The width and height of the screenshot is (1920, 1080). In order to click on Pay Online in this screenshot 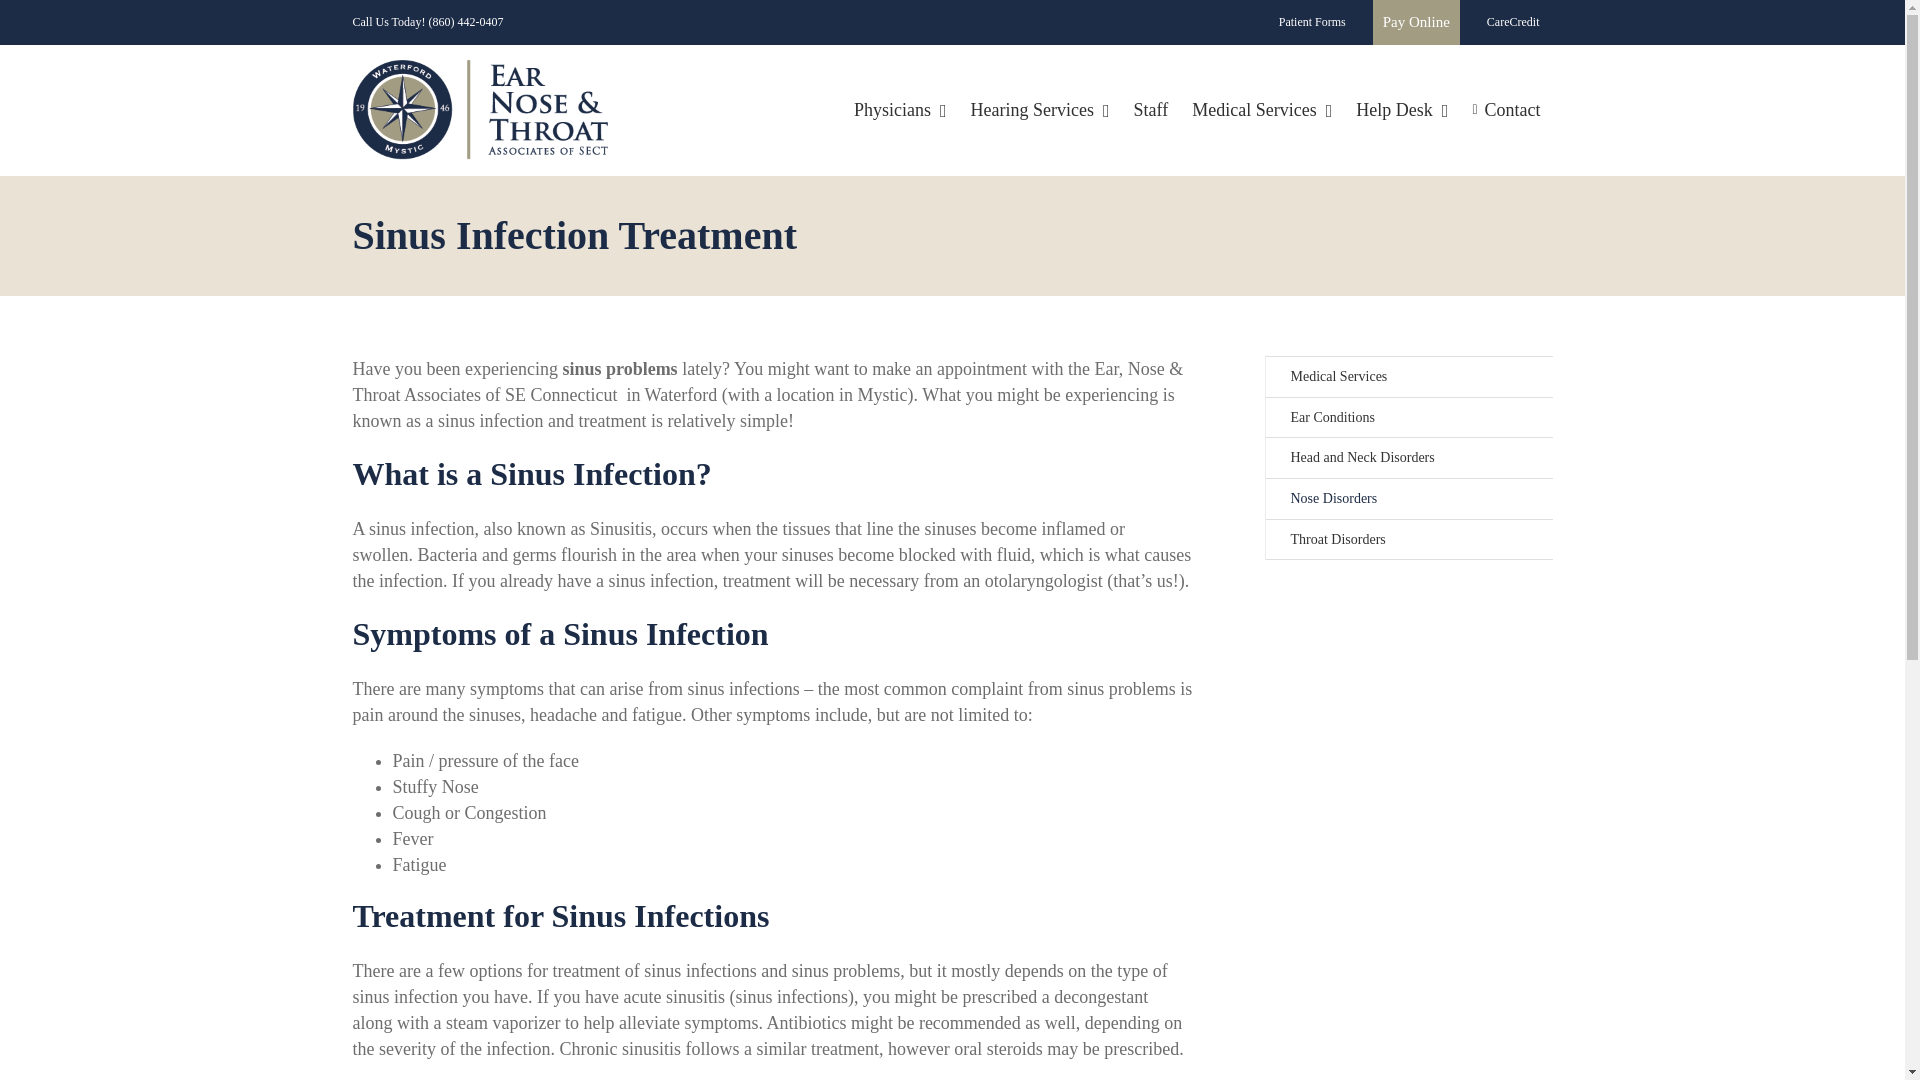, I will do `click(1416, 22)`.